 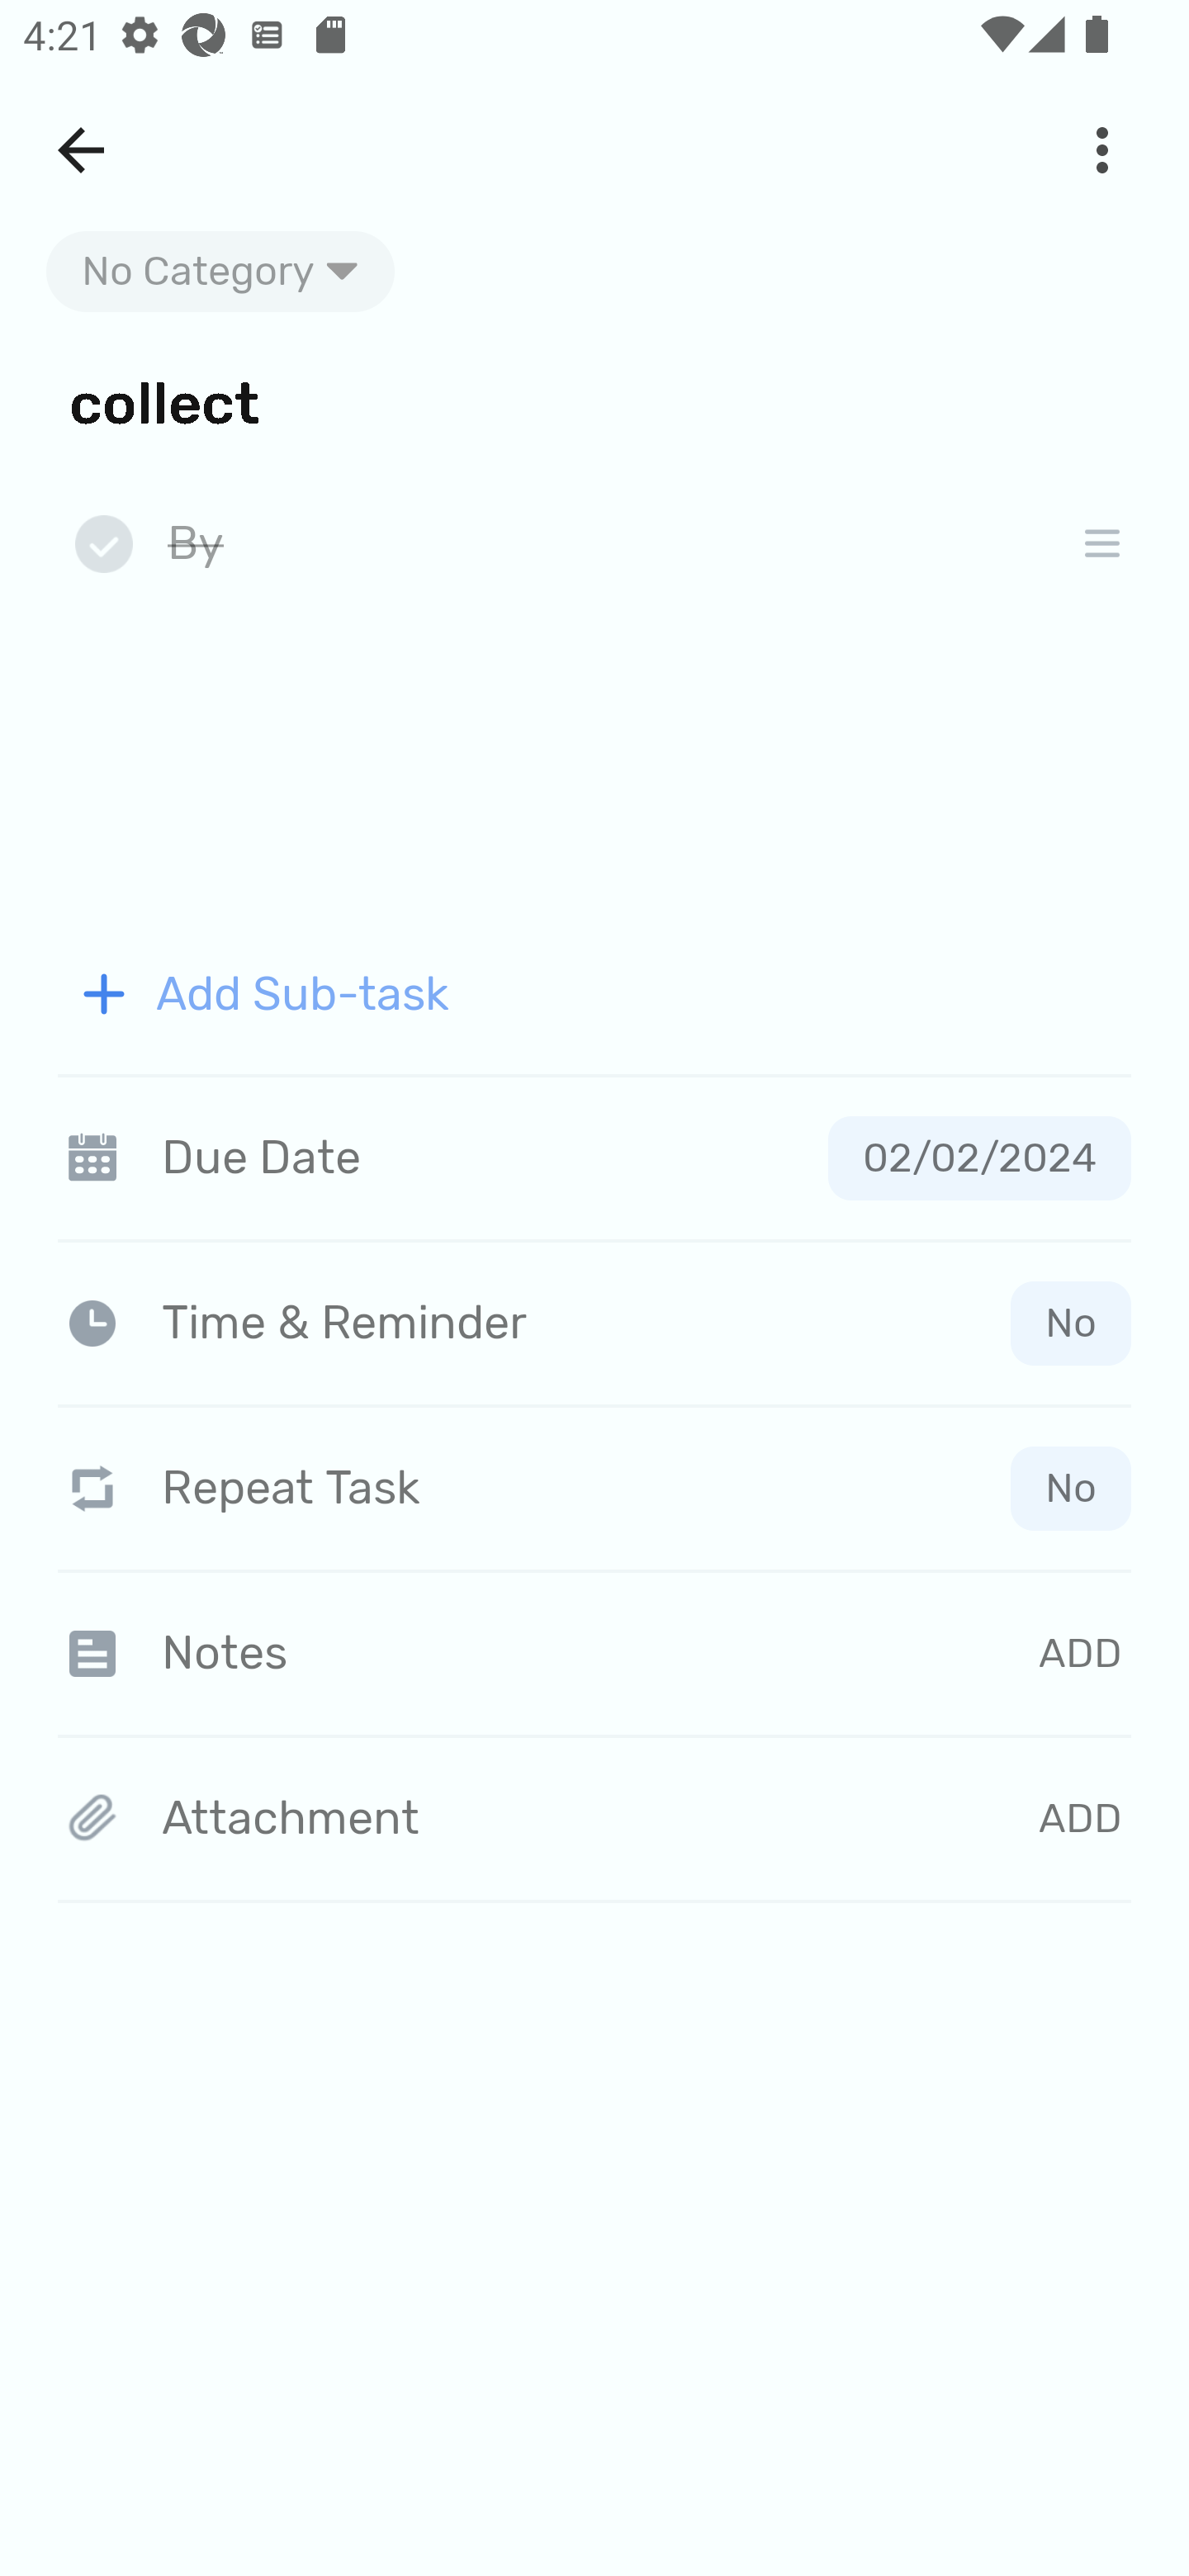 What do you see at coordinates (220, 271) in the screenshot?
I see `No Category` at bounding box center [220, 271].